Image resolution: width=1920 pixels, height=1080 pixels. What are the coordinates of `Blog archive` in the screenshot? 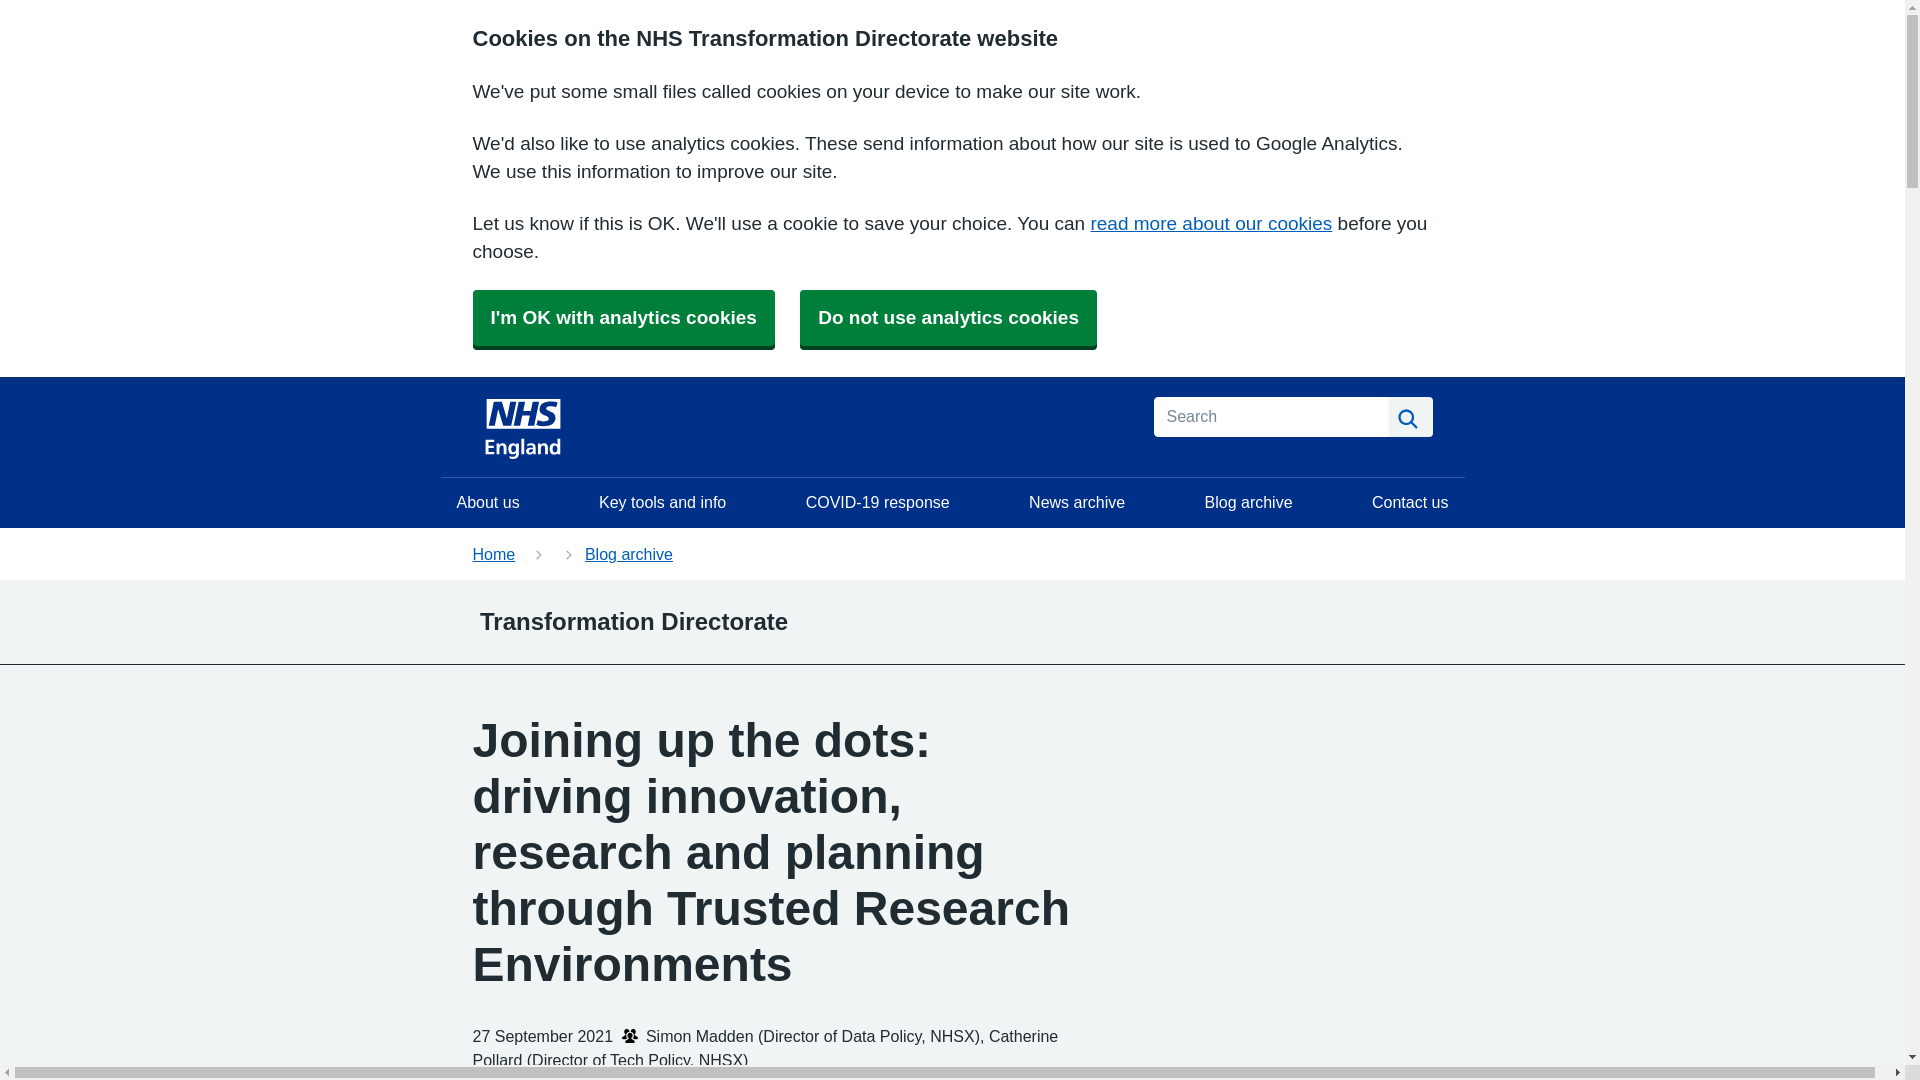 It's located at (1248, 503).